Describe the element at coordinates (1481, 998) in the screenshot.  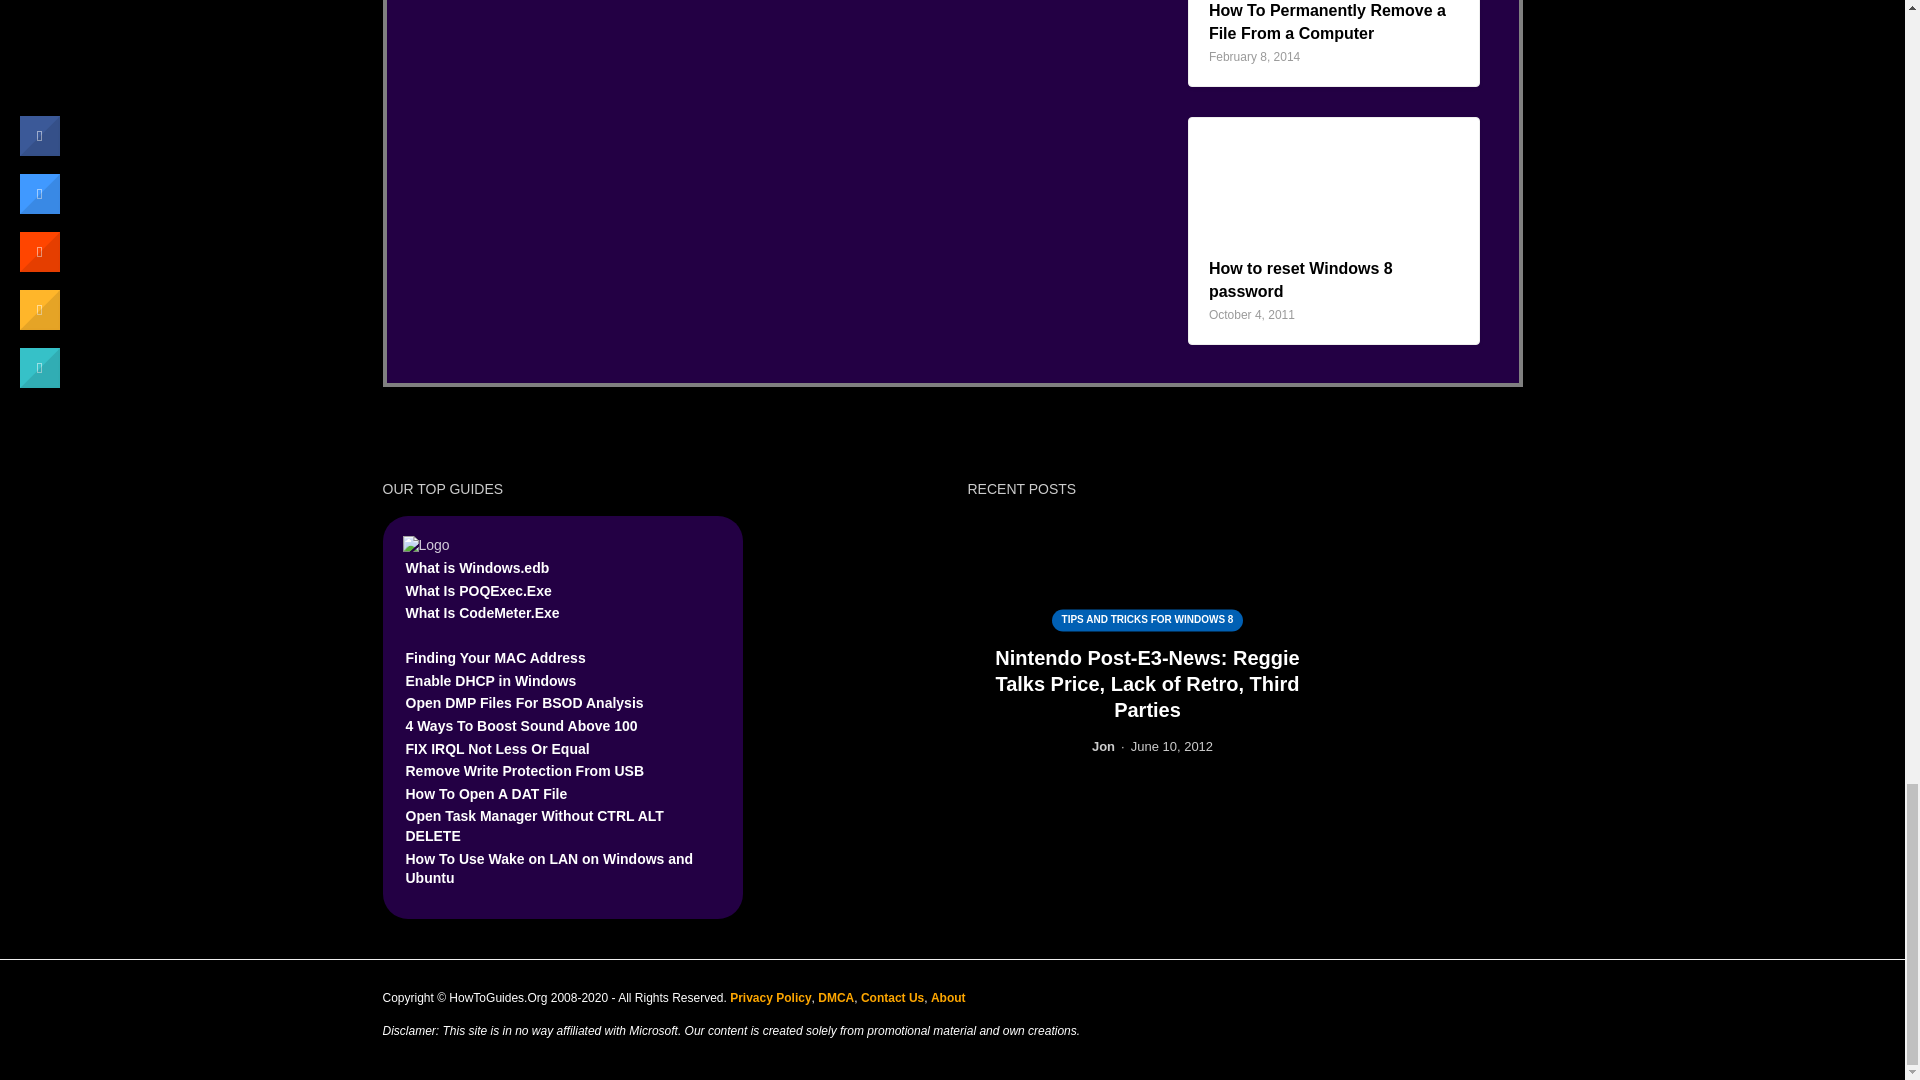
I see `BACK TO TOP ` at that location.